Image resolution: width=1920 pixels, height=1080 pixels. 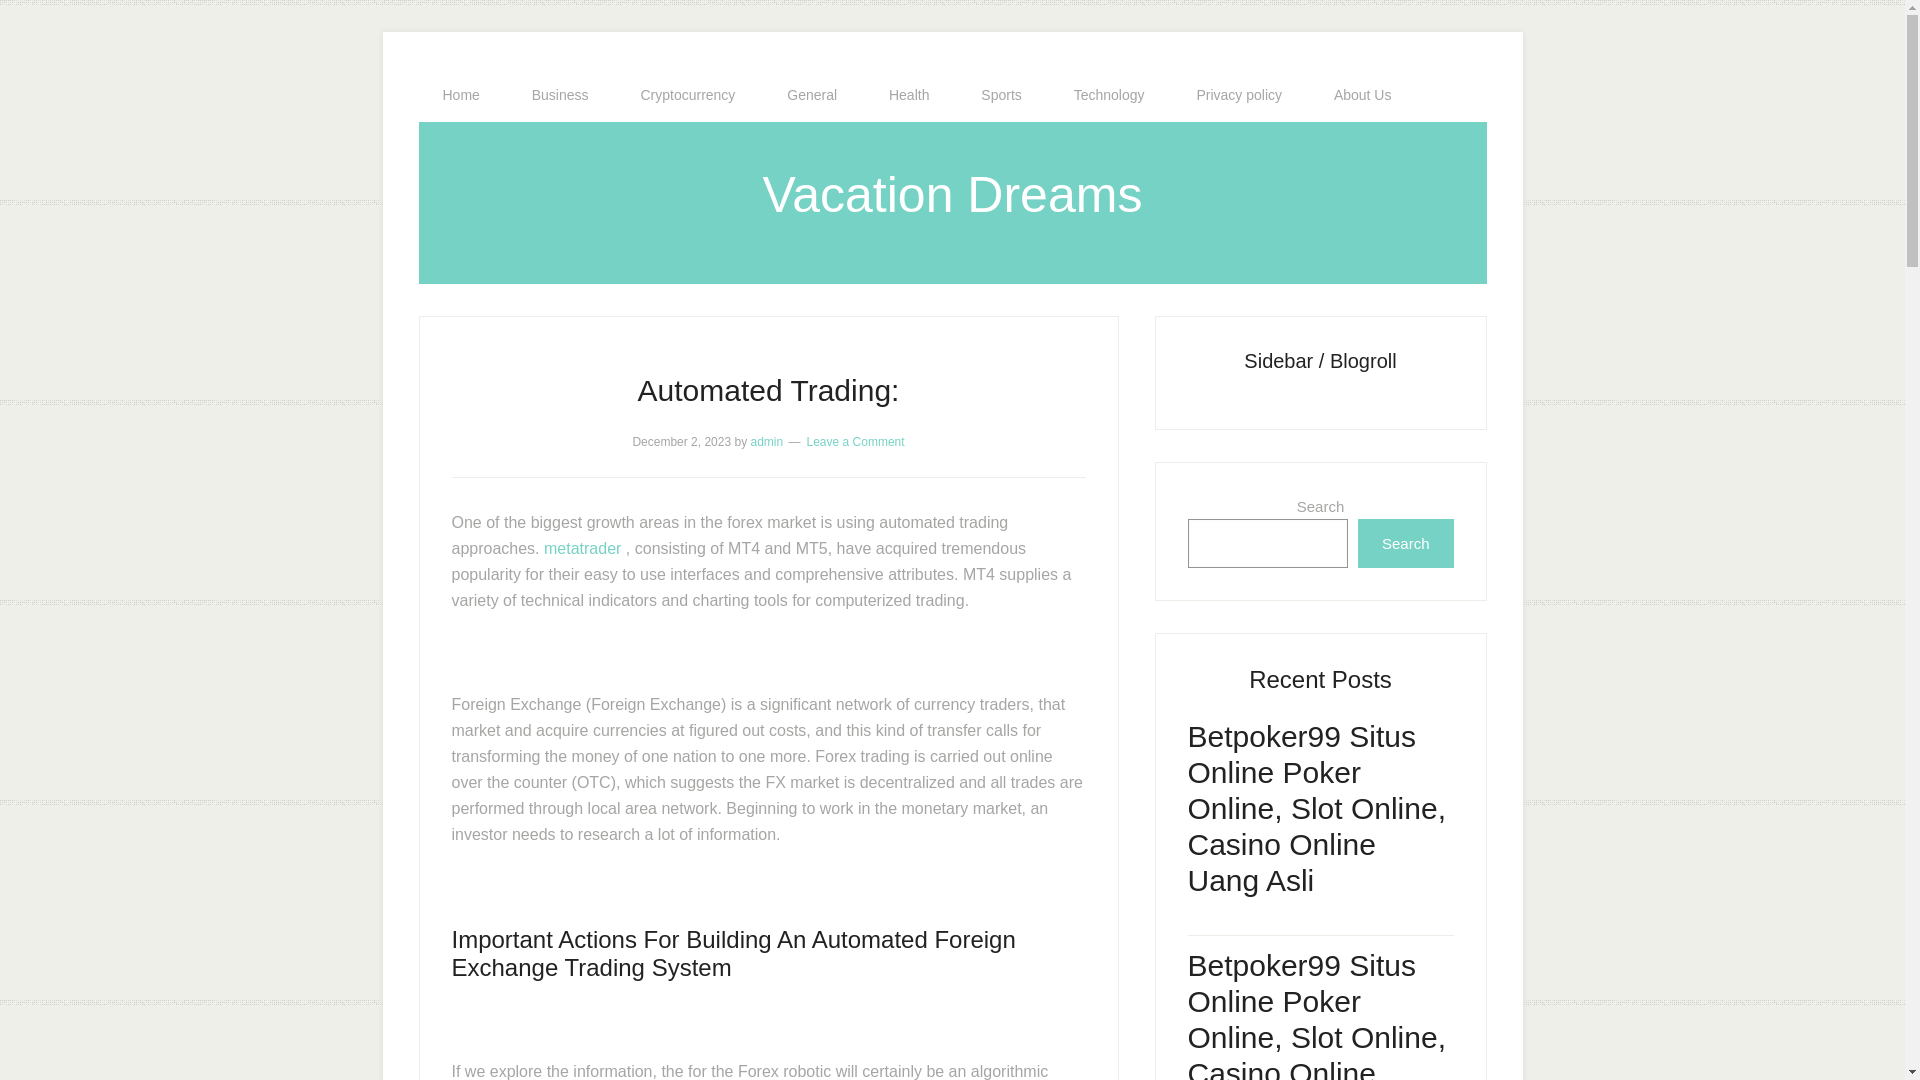 I want to click on Search, so click(x=1405, y=544).